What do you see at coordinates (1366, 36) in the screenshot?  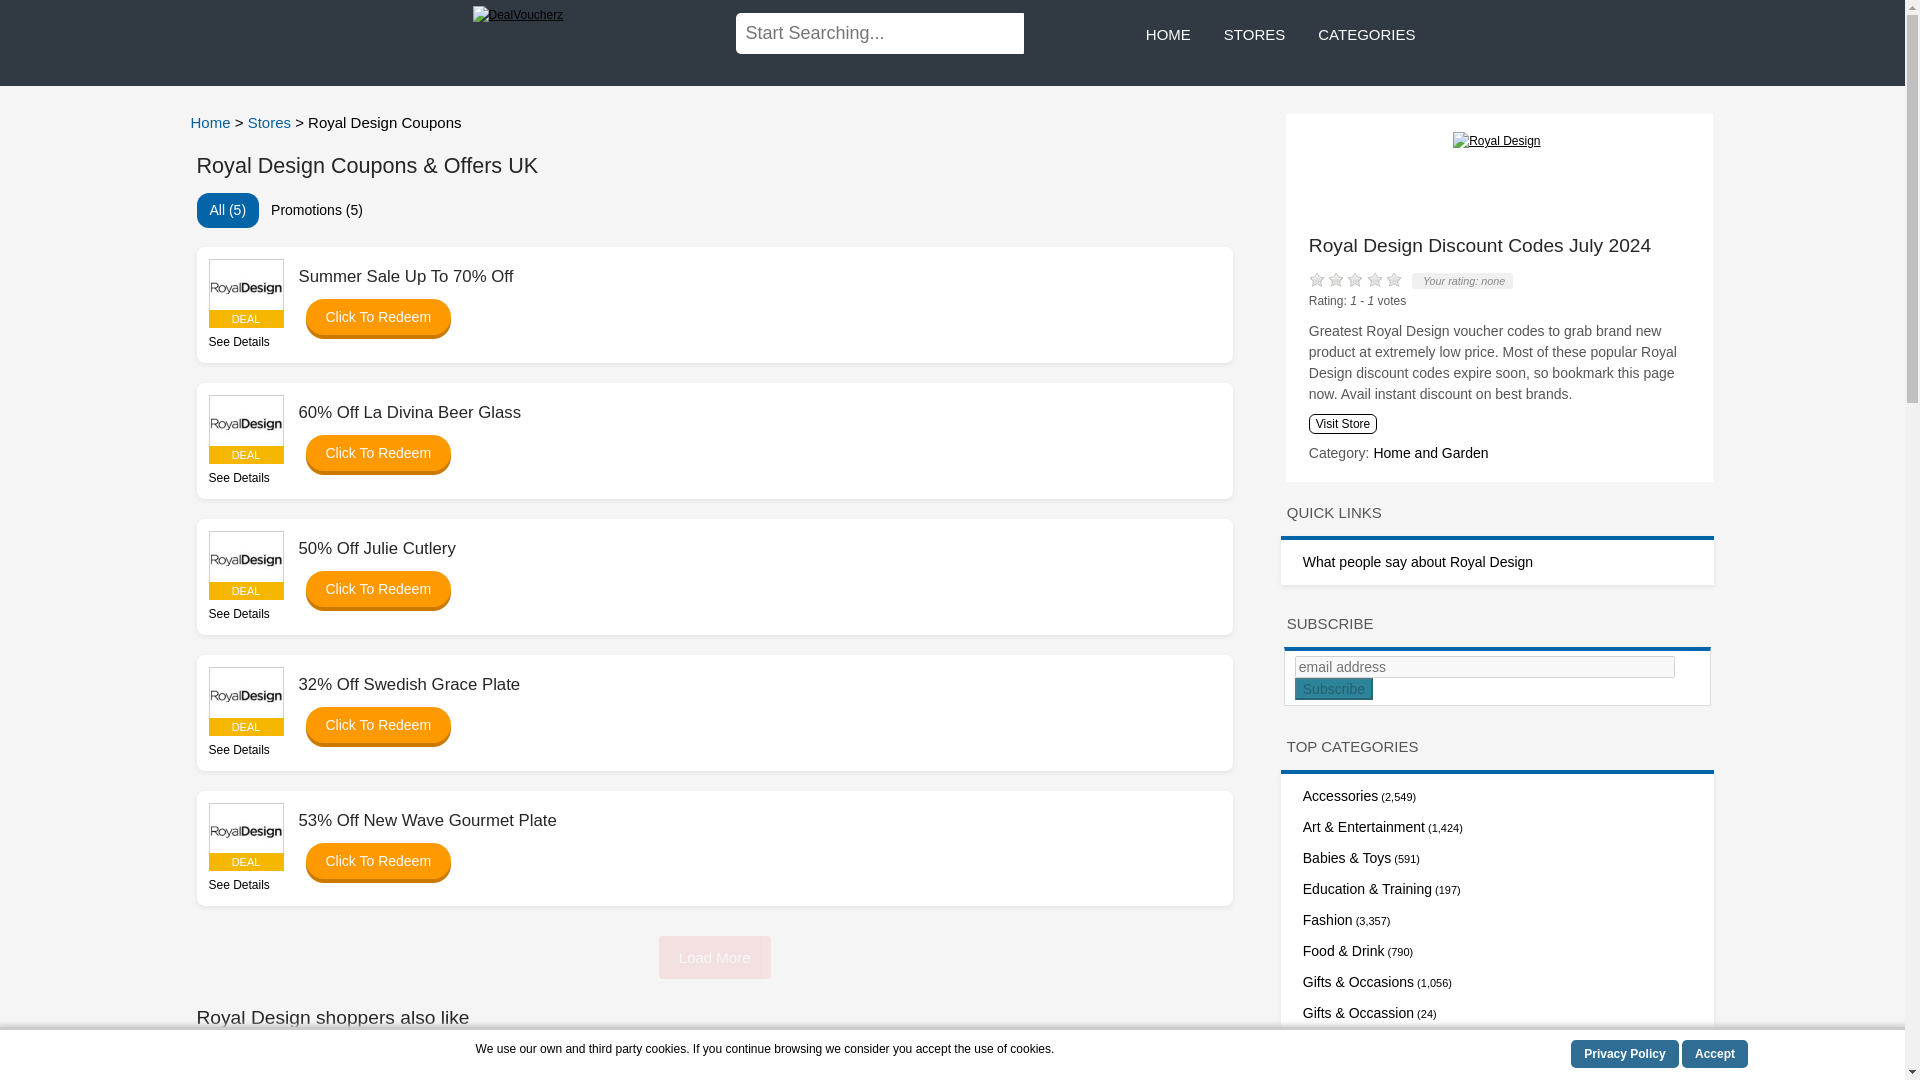 I see `CATEGORIES` at bounding box center [1366, 36].